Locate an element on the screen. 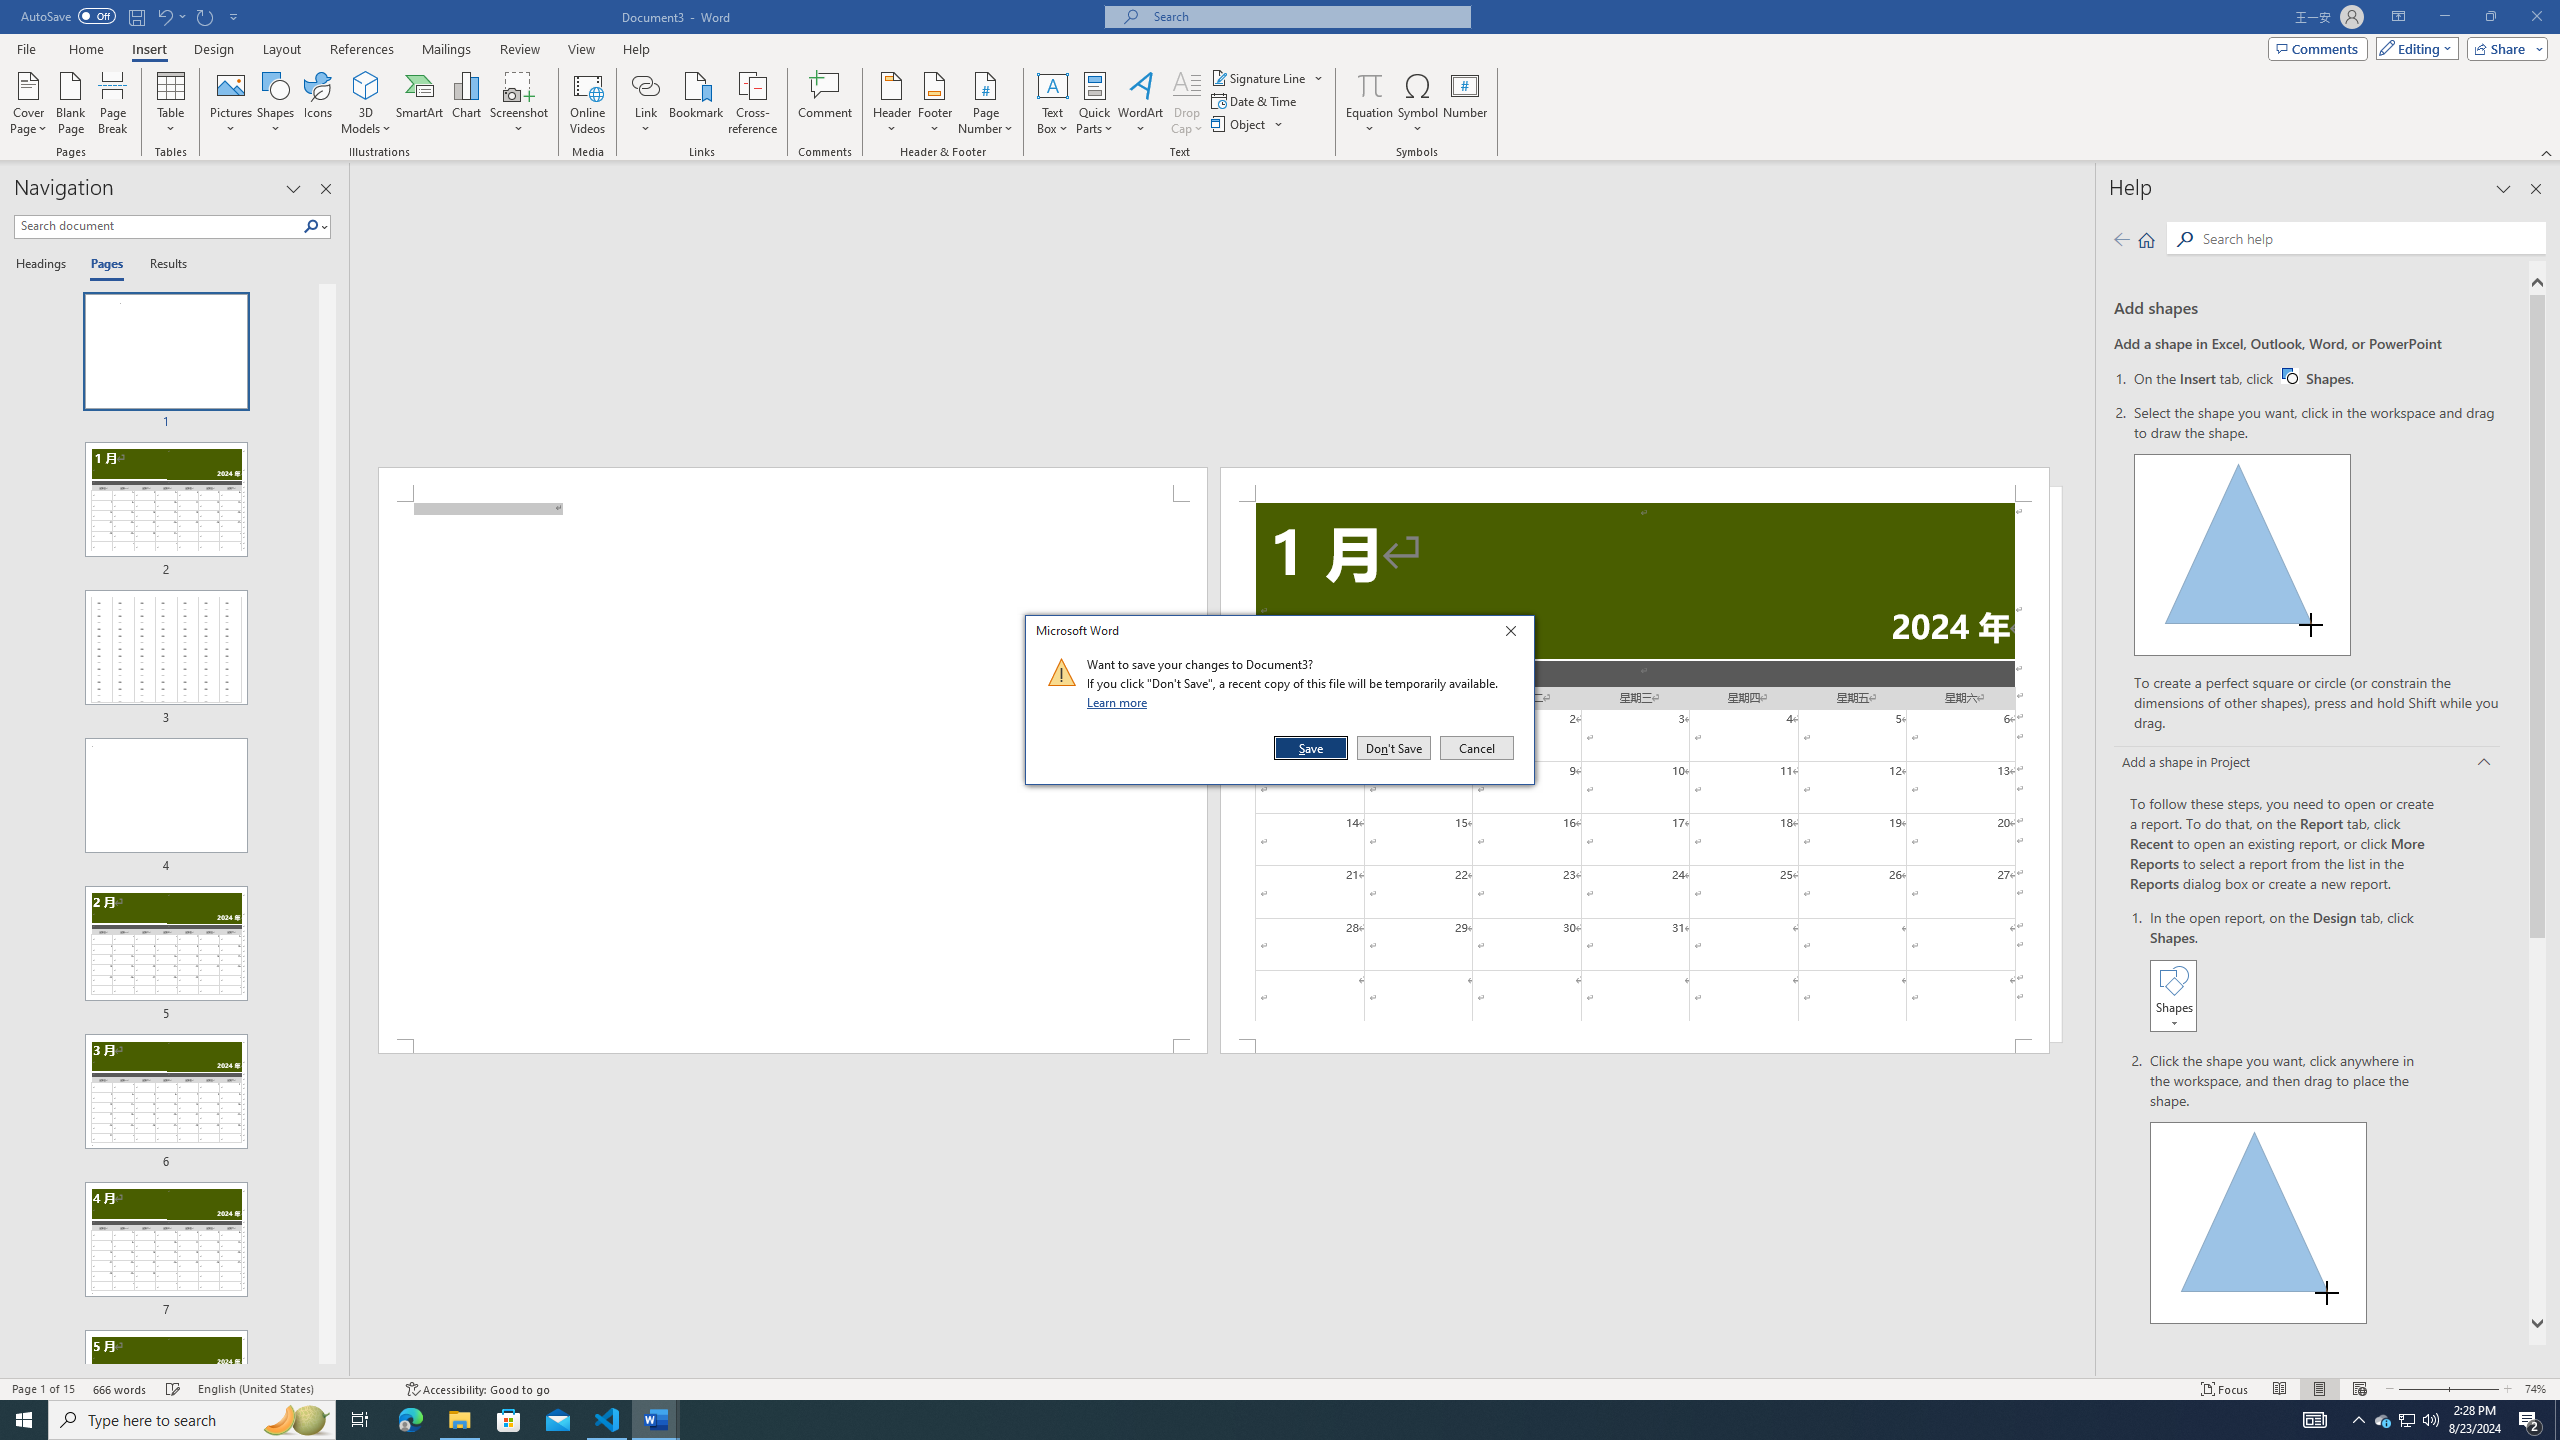  Online Videos... is located at coordinates (587, 103).